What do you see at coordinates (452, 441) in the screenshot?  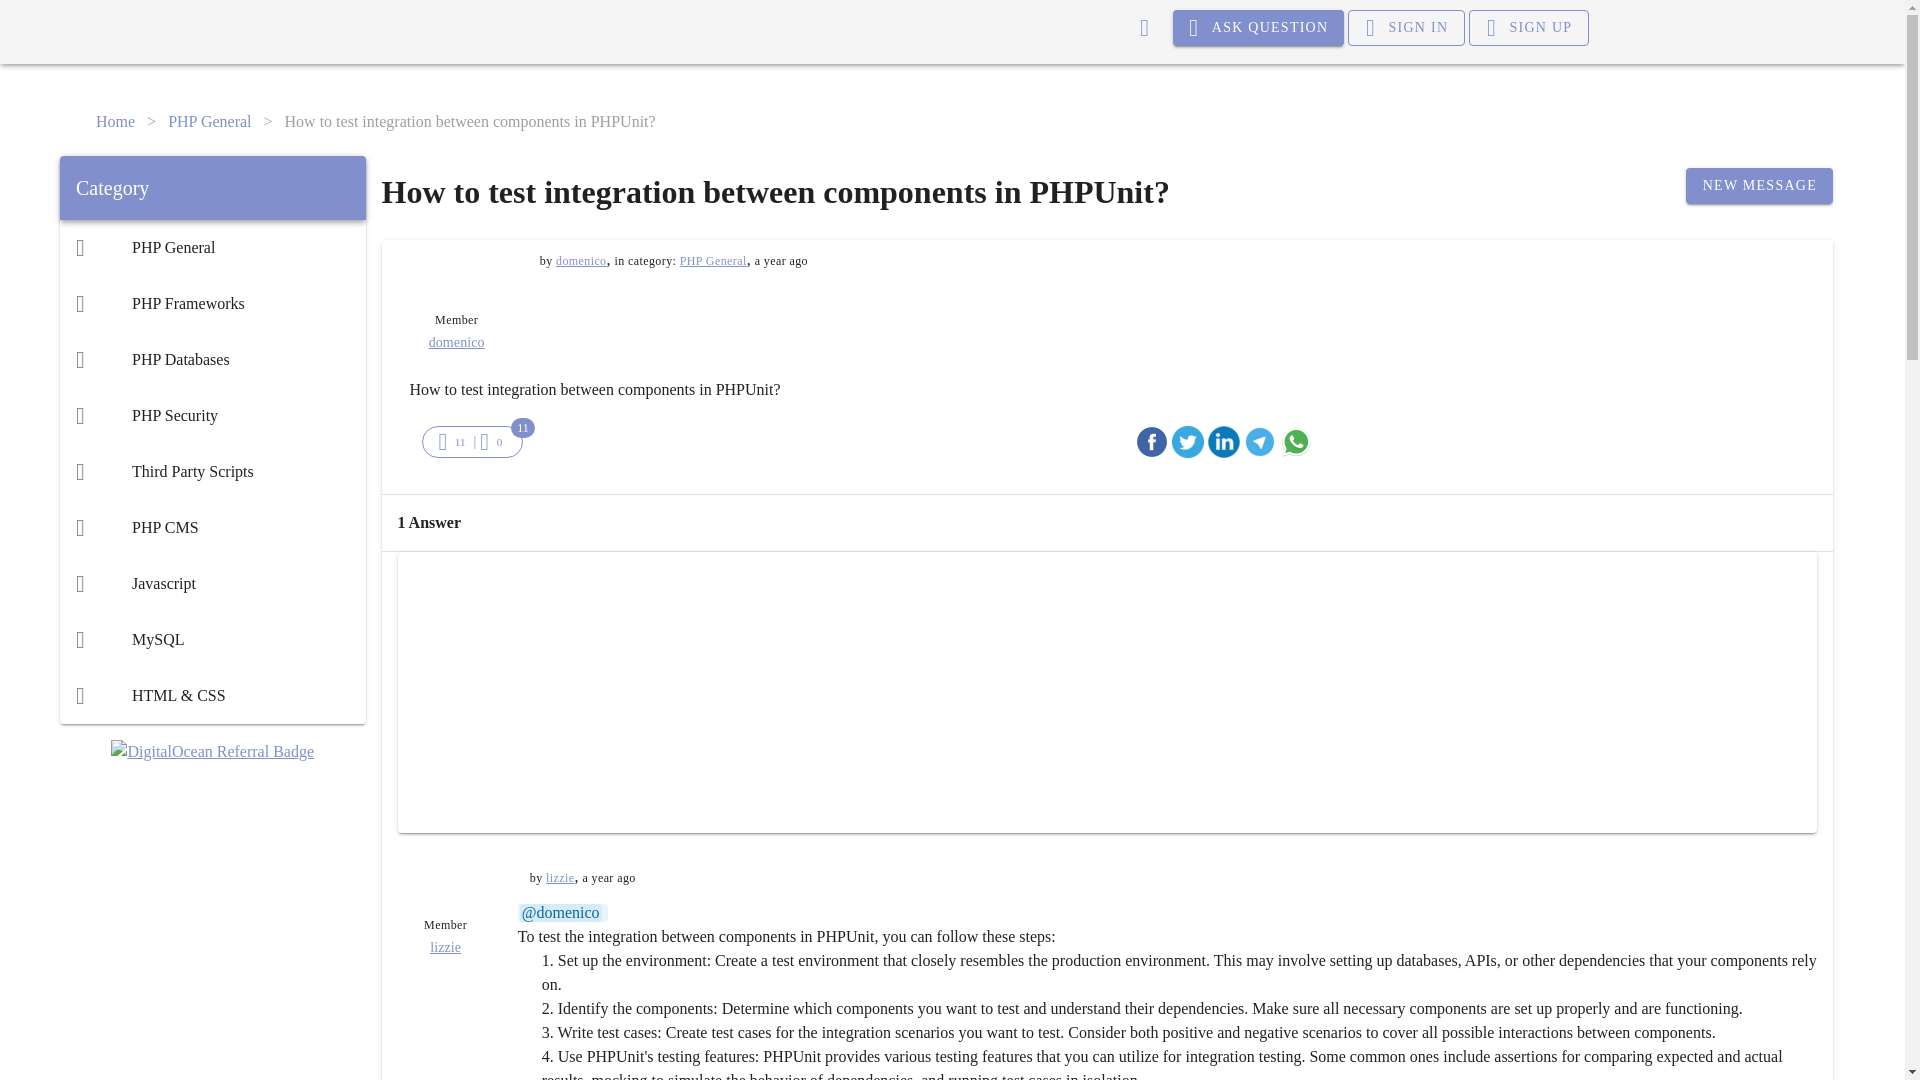 I see `11` at bounding box center [452, 441].